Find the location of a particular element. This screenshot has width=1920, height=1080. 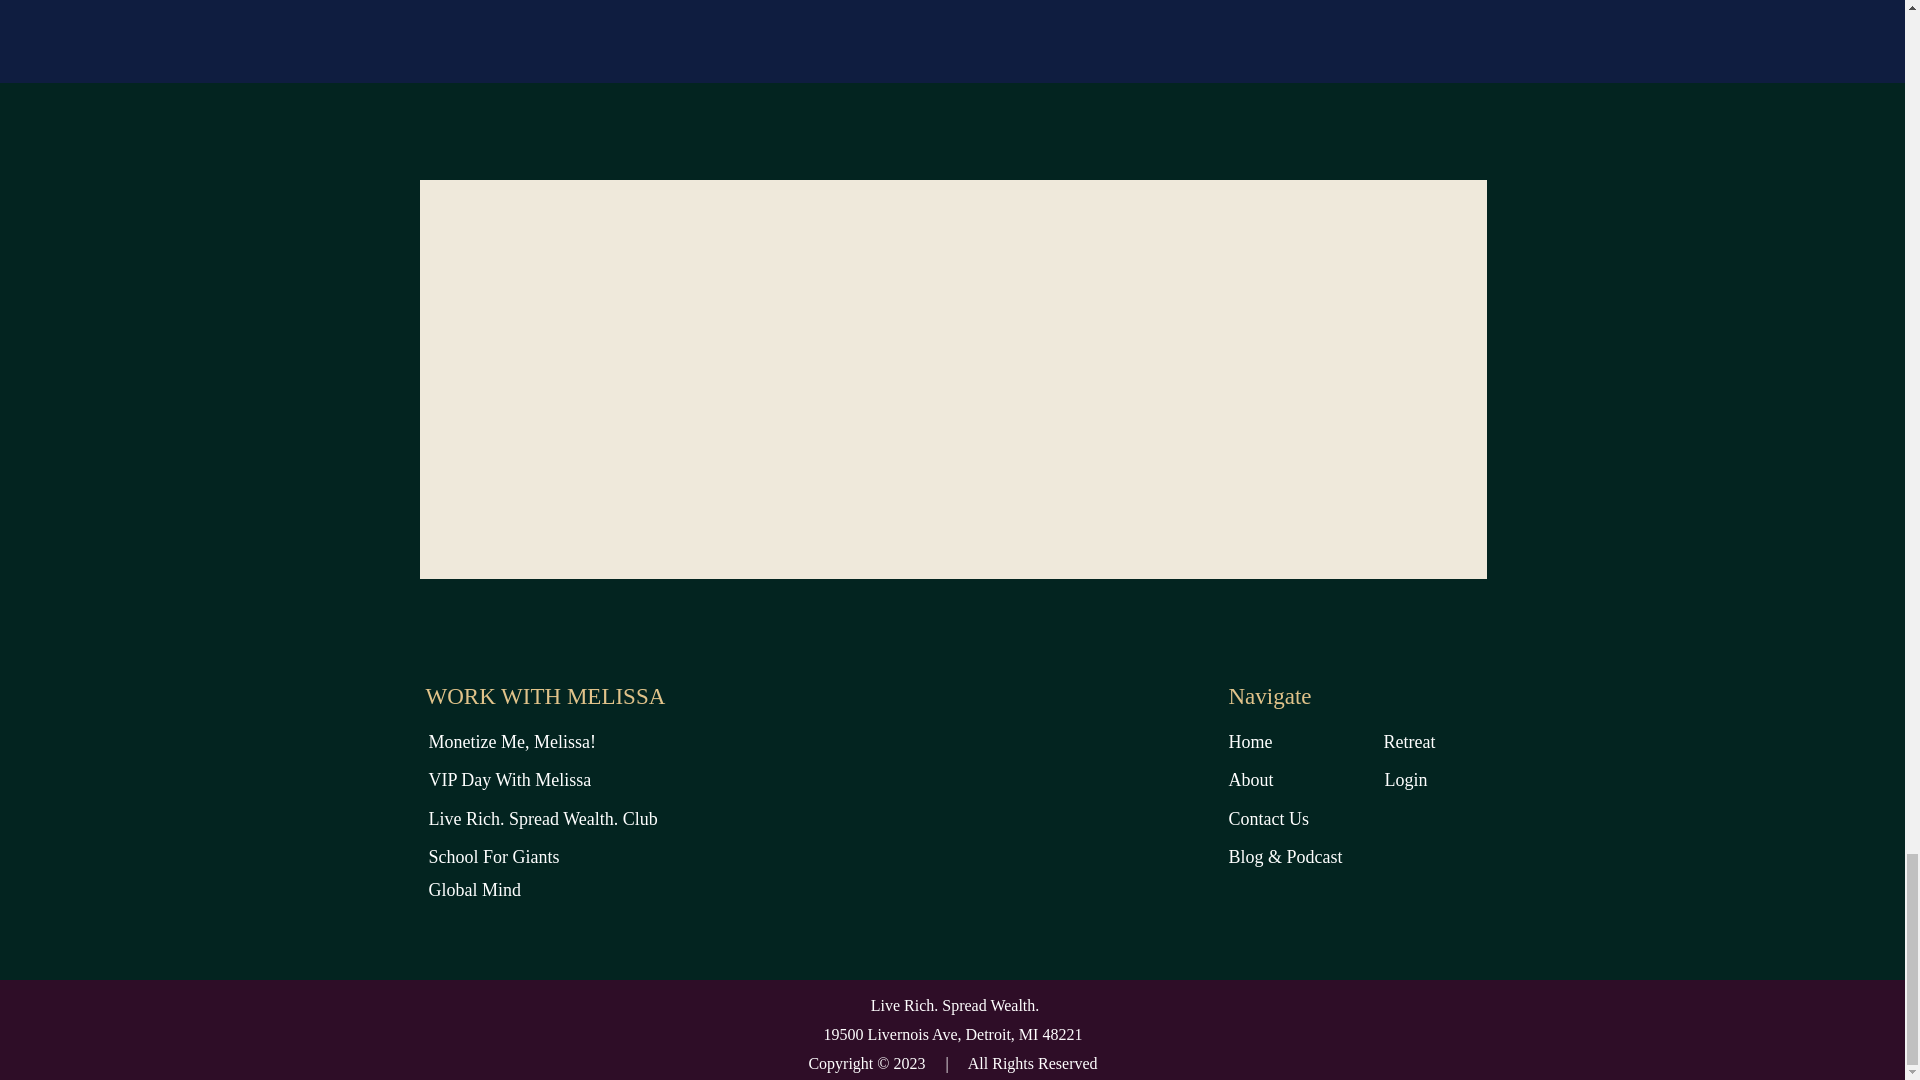

VIP Day With Melissa is located at coordinates (584, 775).